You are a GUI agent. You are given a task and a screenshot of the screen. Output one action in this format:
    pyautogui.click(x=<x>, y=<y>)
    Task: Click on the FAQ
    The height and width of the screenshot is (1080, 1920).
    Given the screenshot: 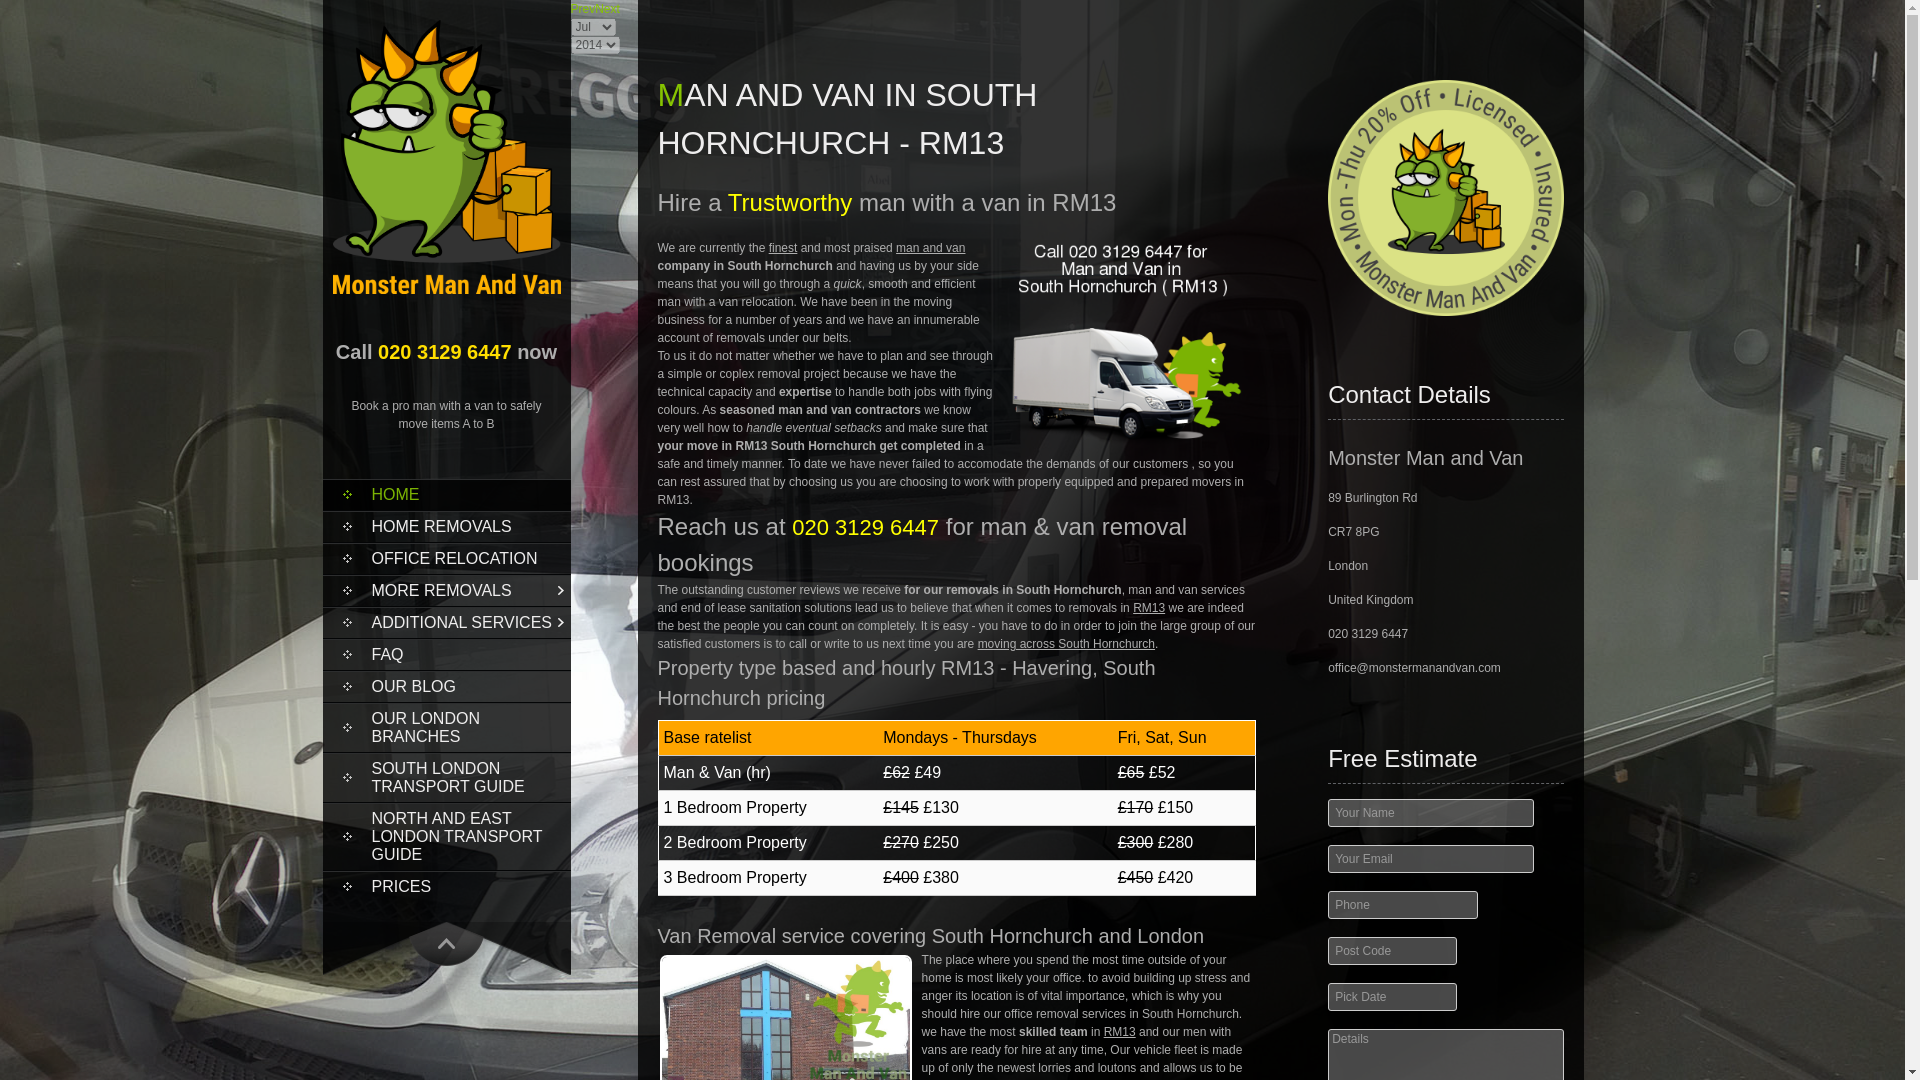 What is the action you would take?
    pyautogui.click(x=446, y=654)
    